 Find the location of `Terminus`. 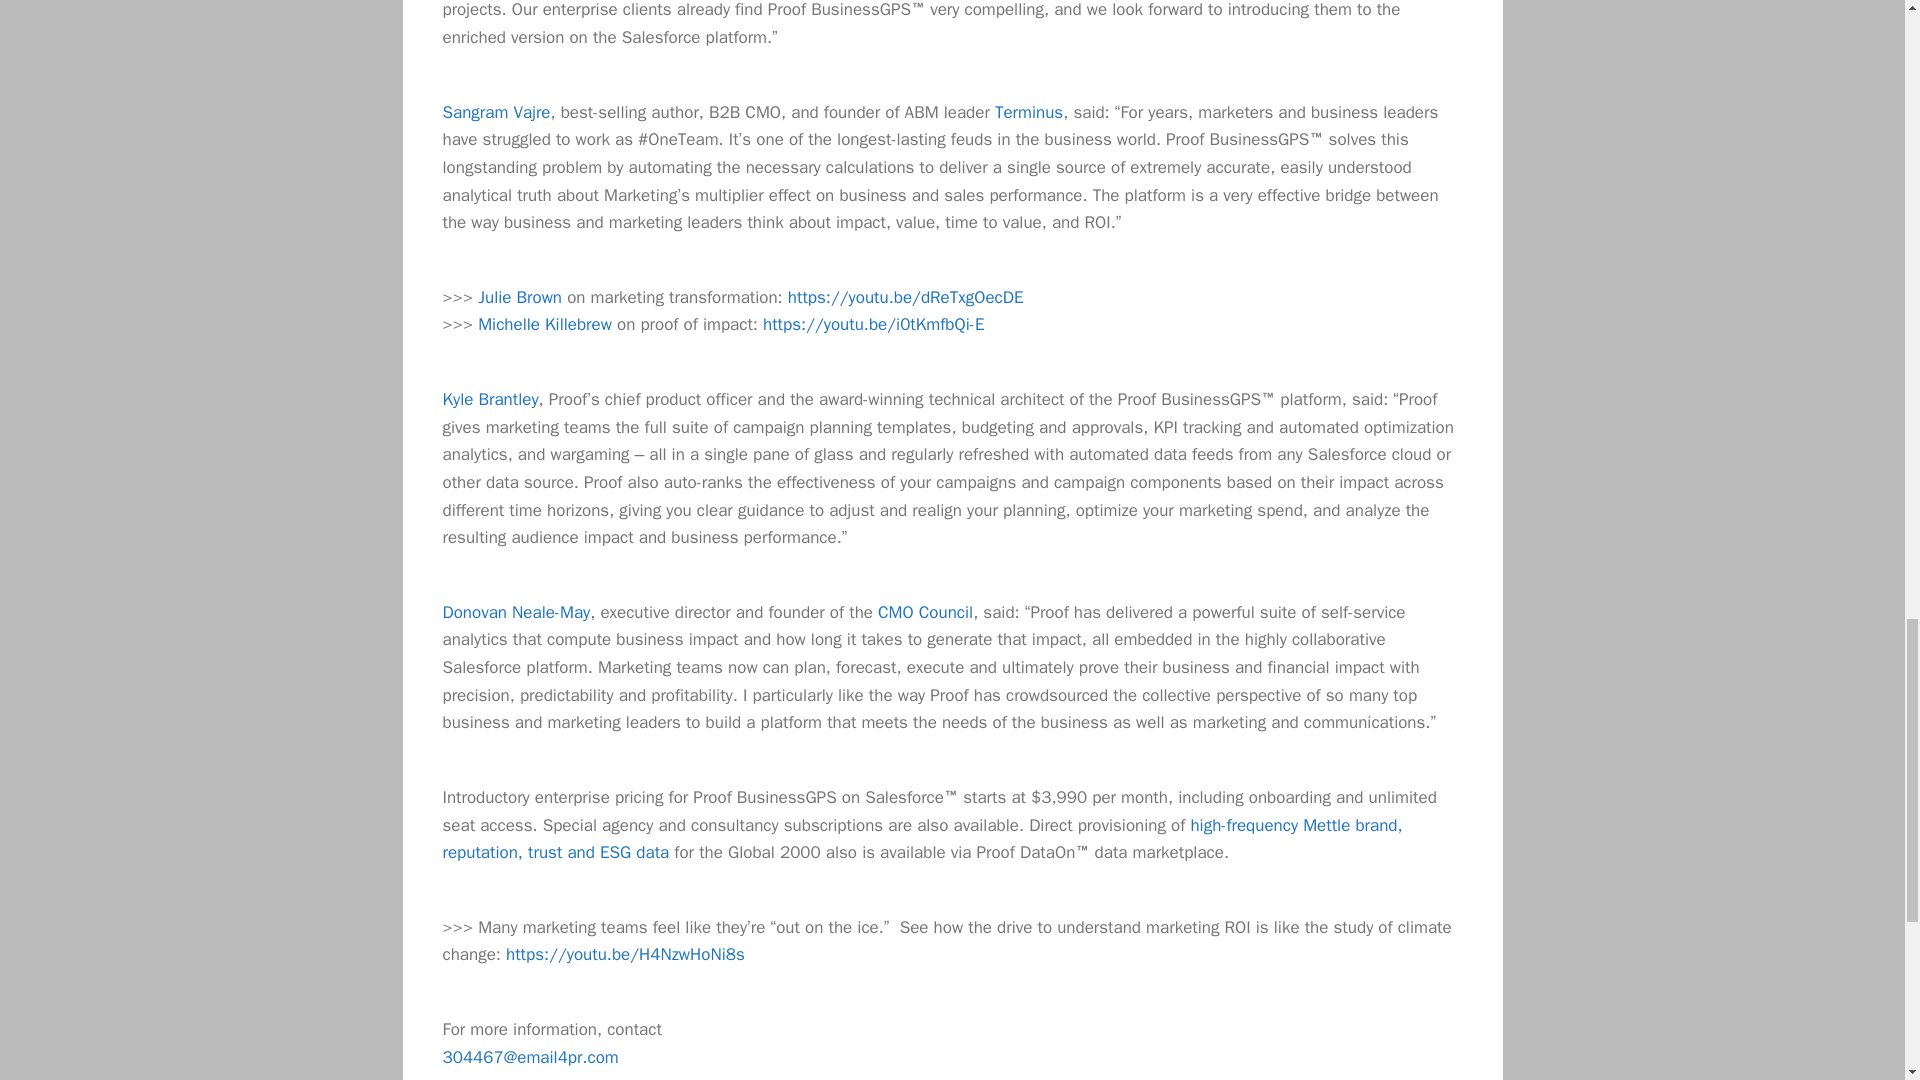

Terminus is located at coordinates (1028, 112).